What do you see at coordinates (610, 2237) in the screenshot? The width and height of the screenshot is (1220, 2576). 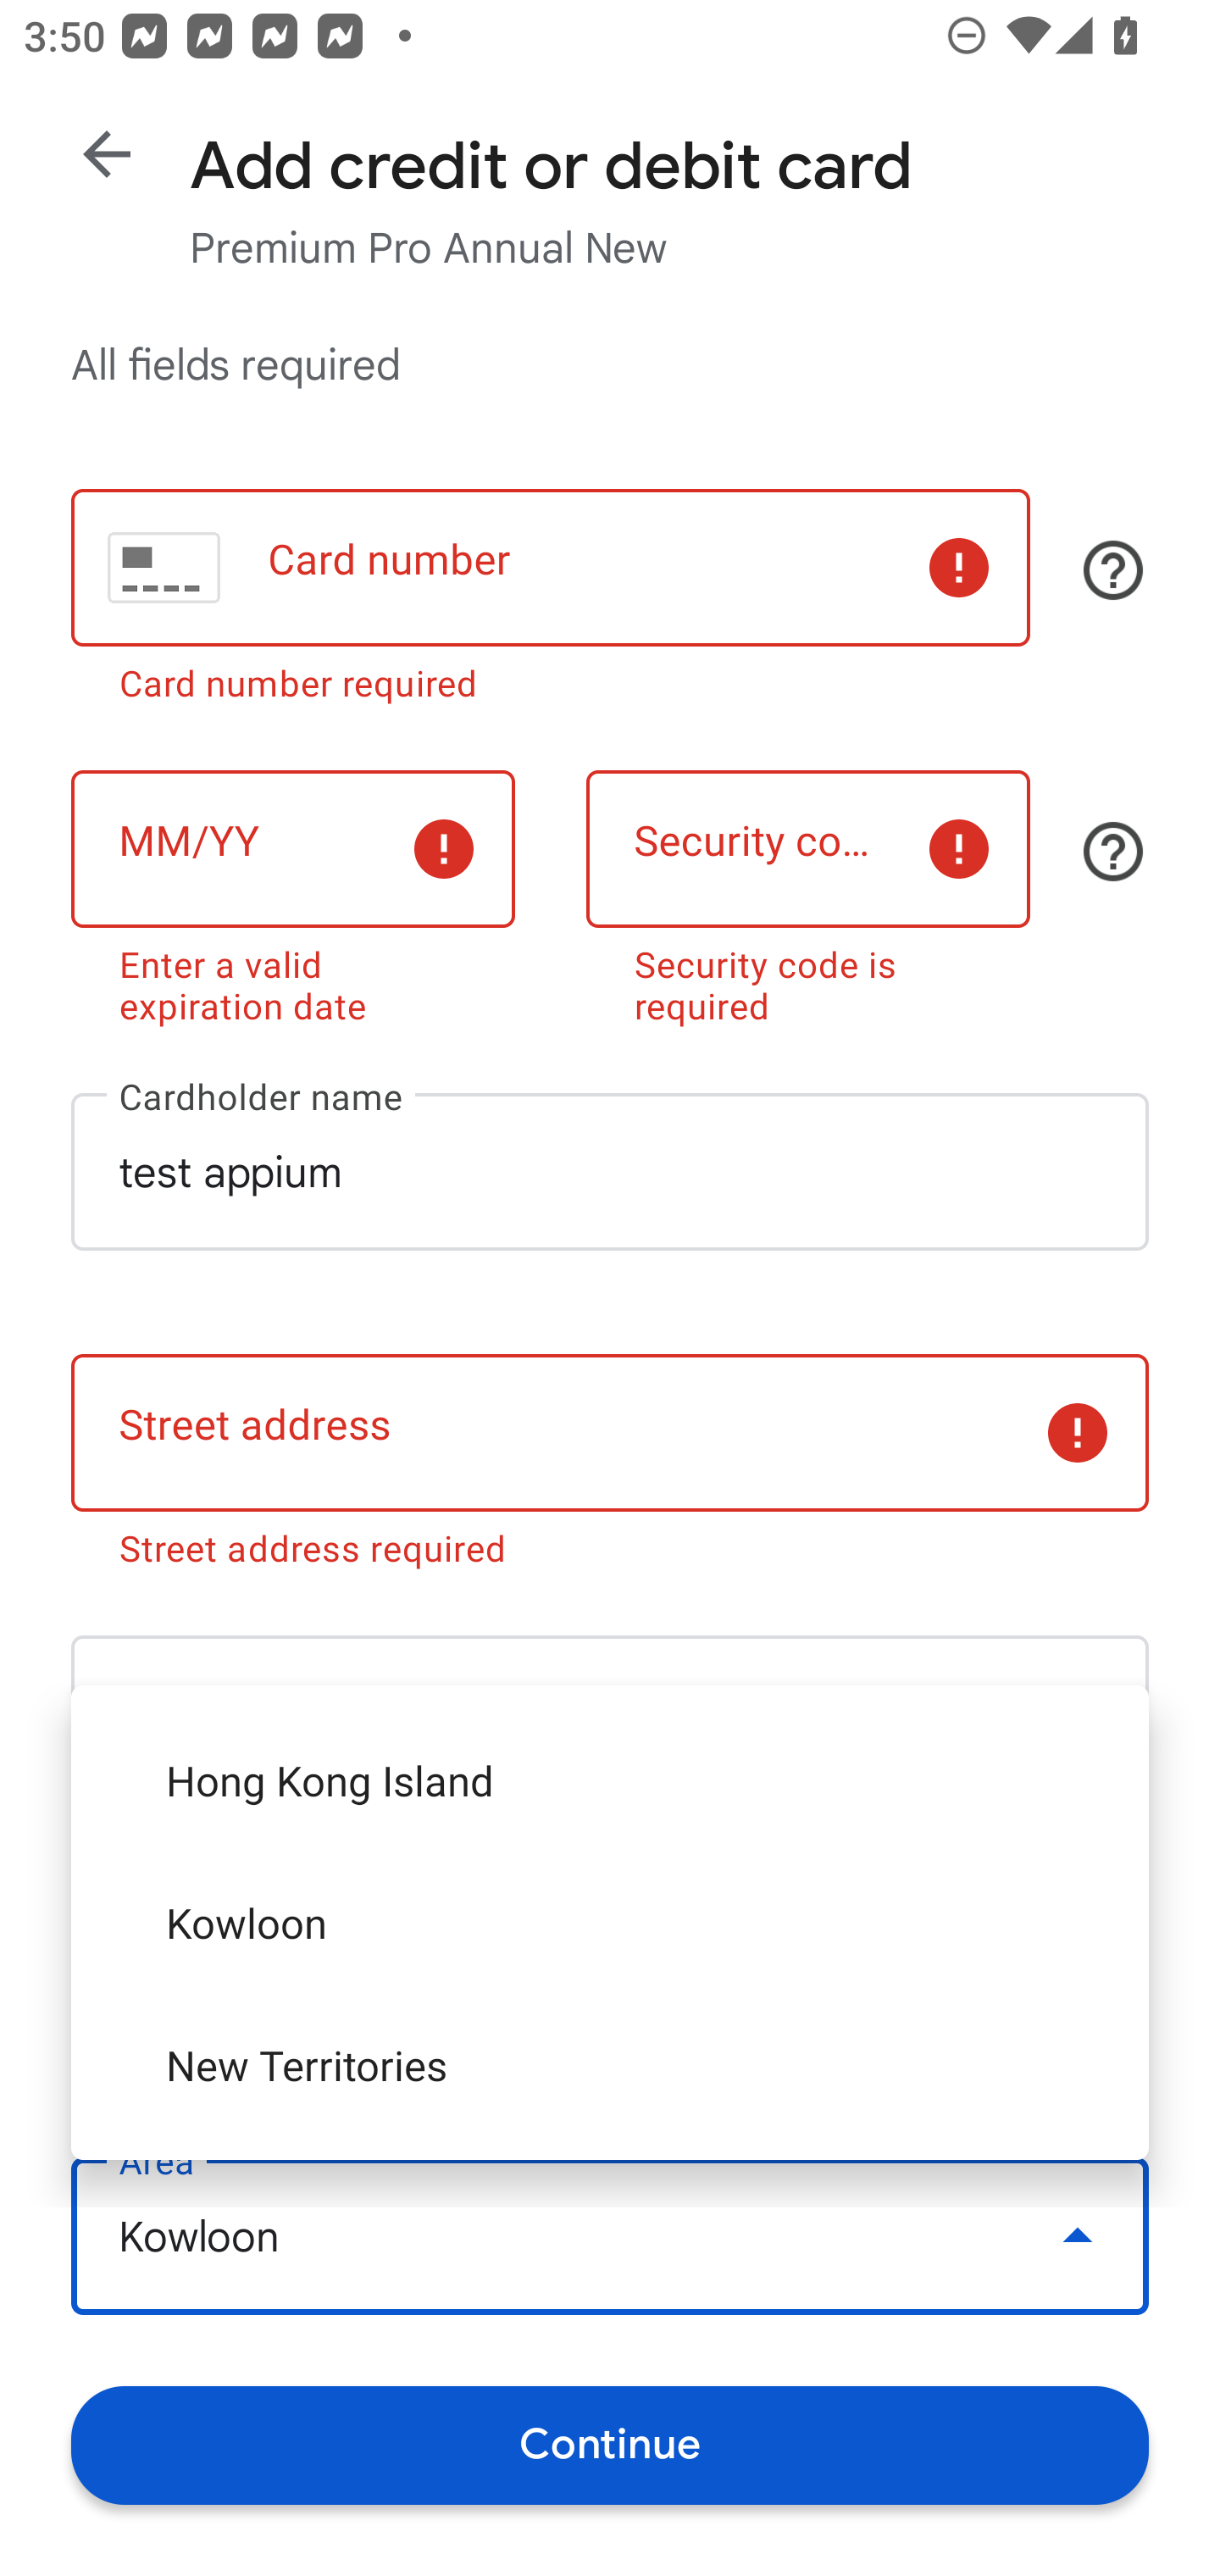 I see `Kowloon` at bounding box center [610, 2237].